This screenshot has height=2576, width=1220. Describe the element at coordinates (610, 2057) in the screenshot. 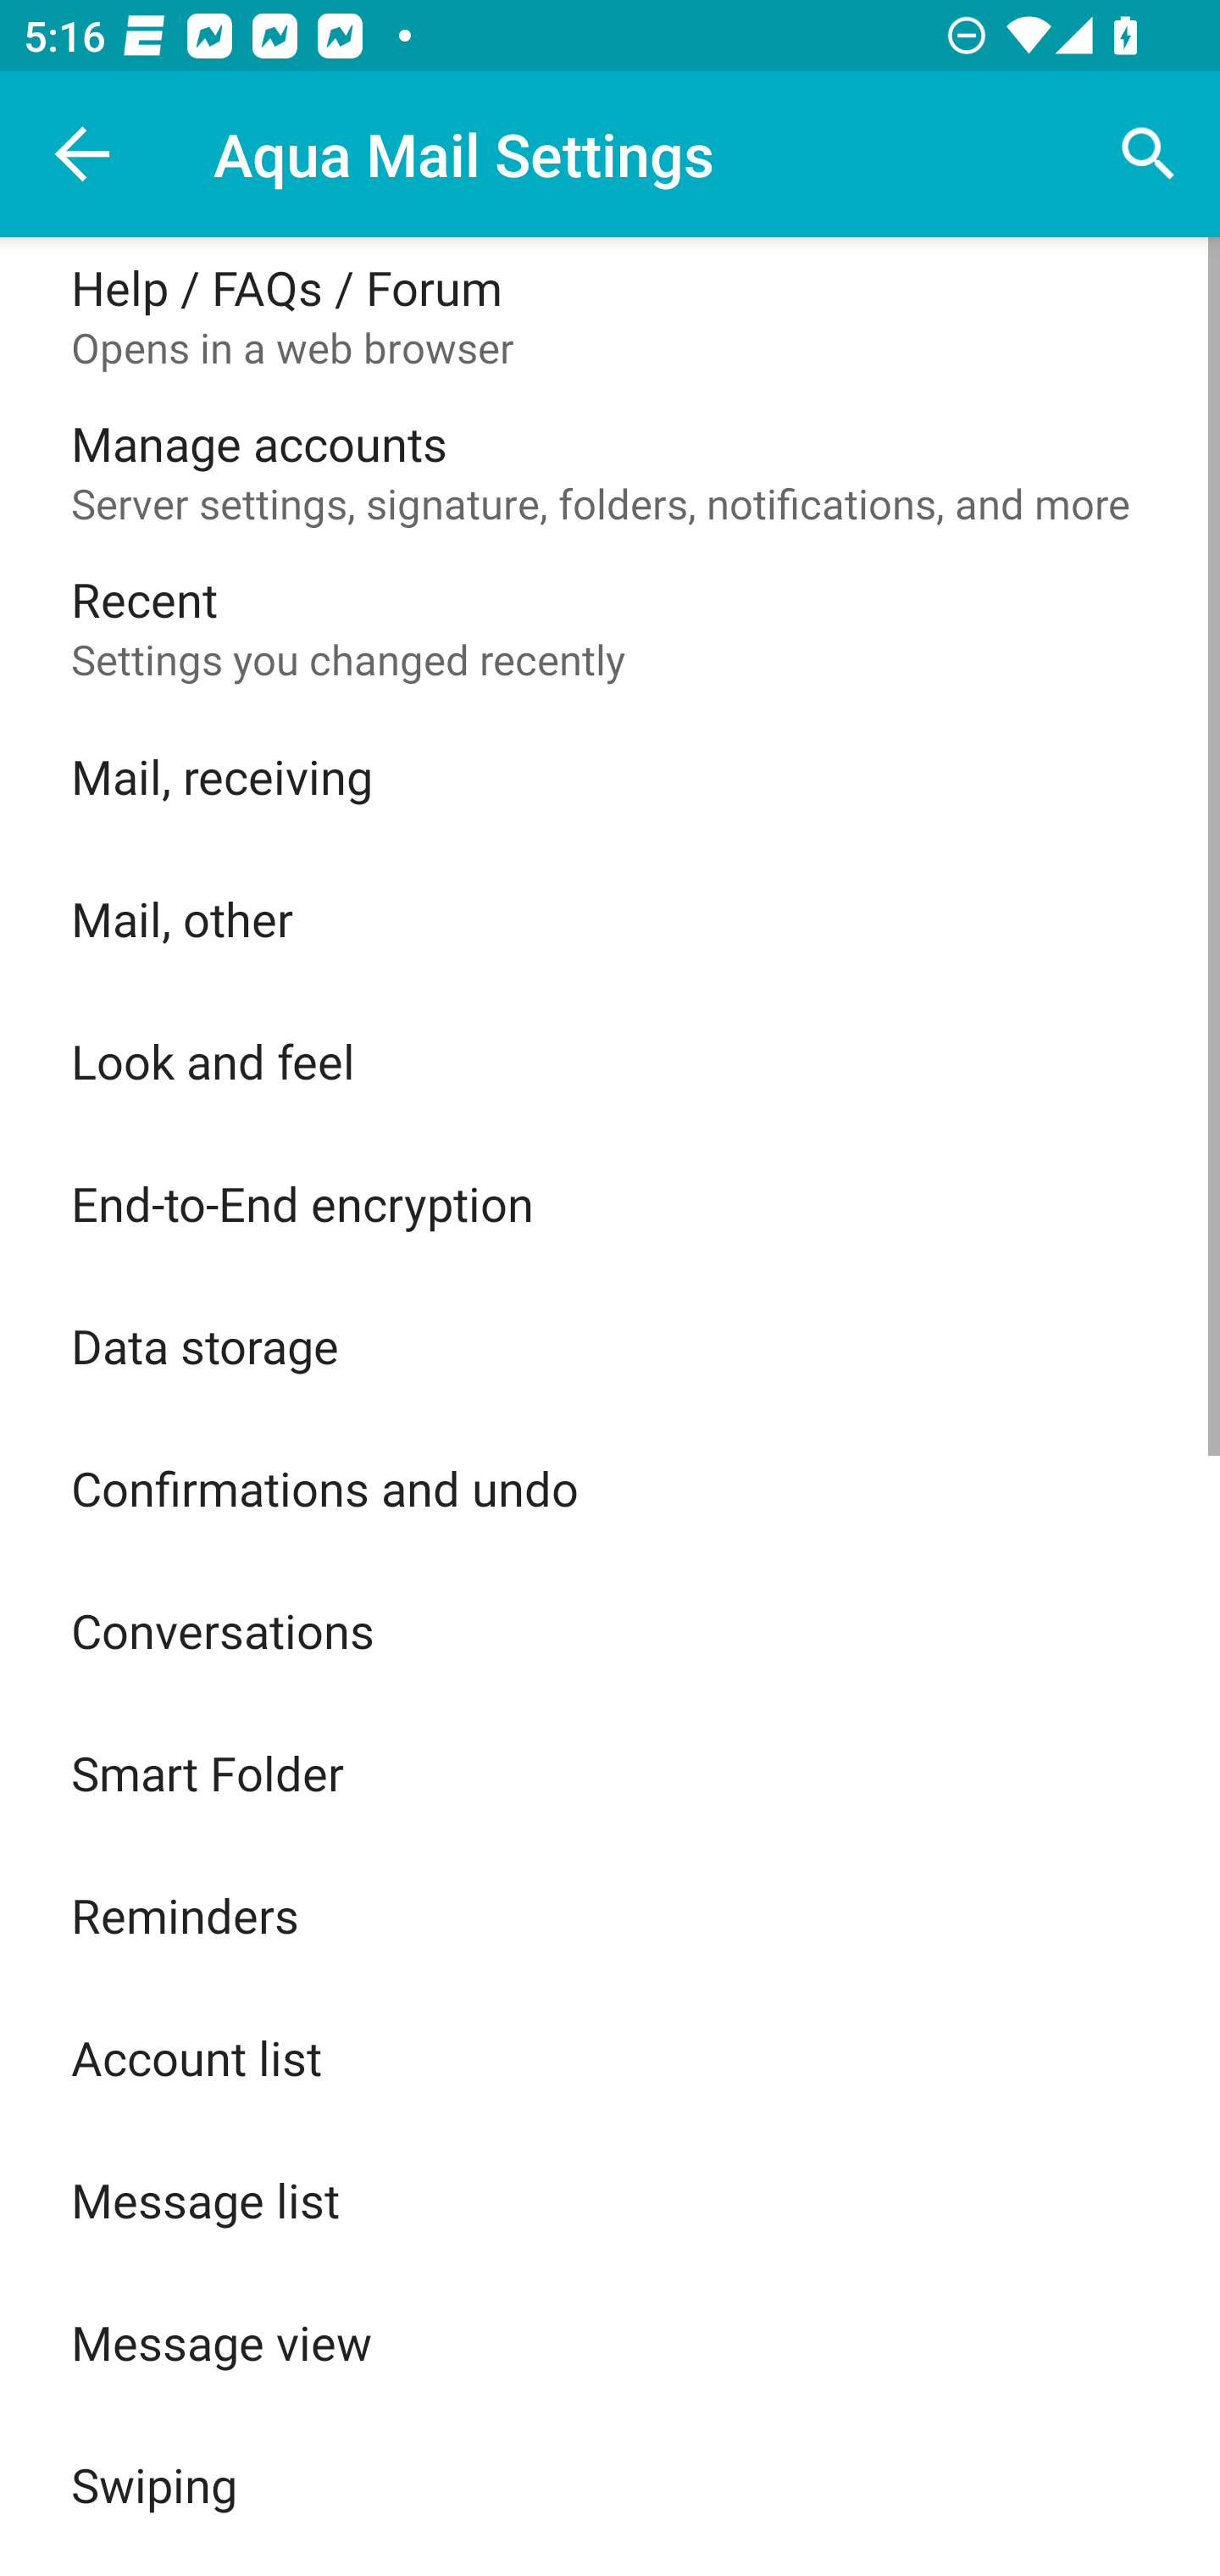

I see `Account list` at that location.